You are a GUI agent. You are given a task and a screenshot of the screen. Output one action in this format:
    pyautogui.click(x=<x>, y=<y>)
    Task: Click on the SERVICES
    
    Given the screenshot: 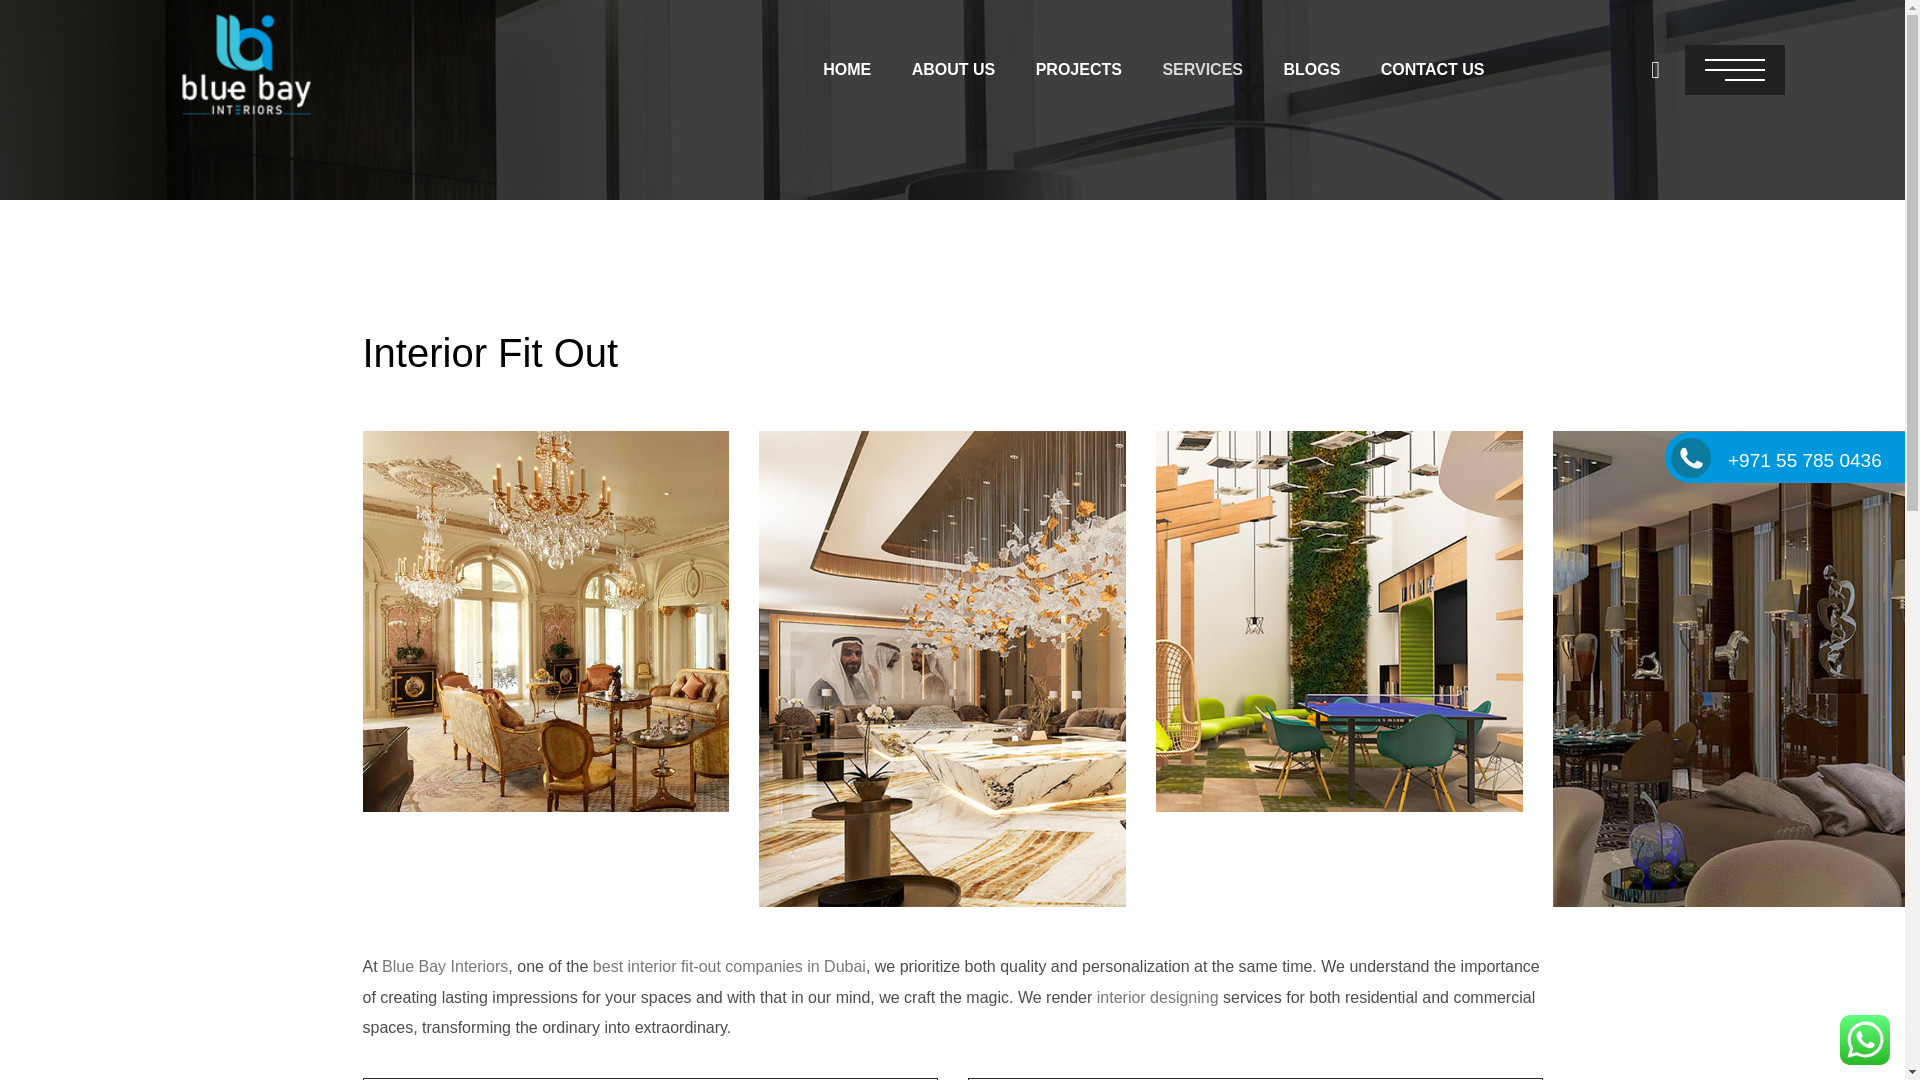 What is the action you would take?
    pyautogui.click(x=1202, y=70)
    